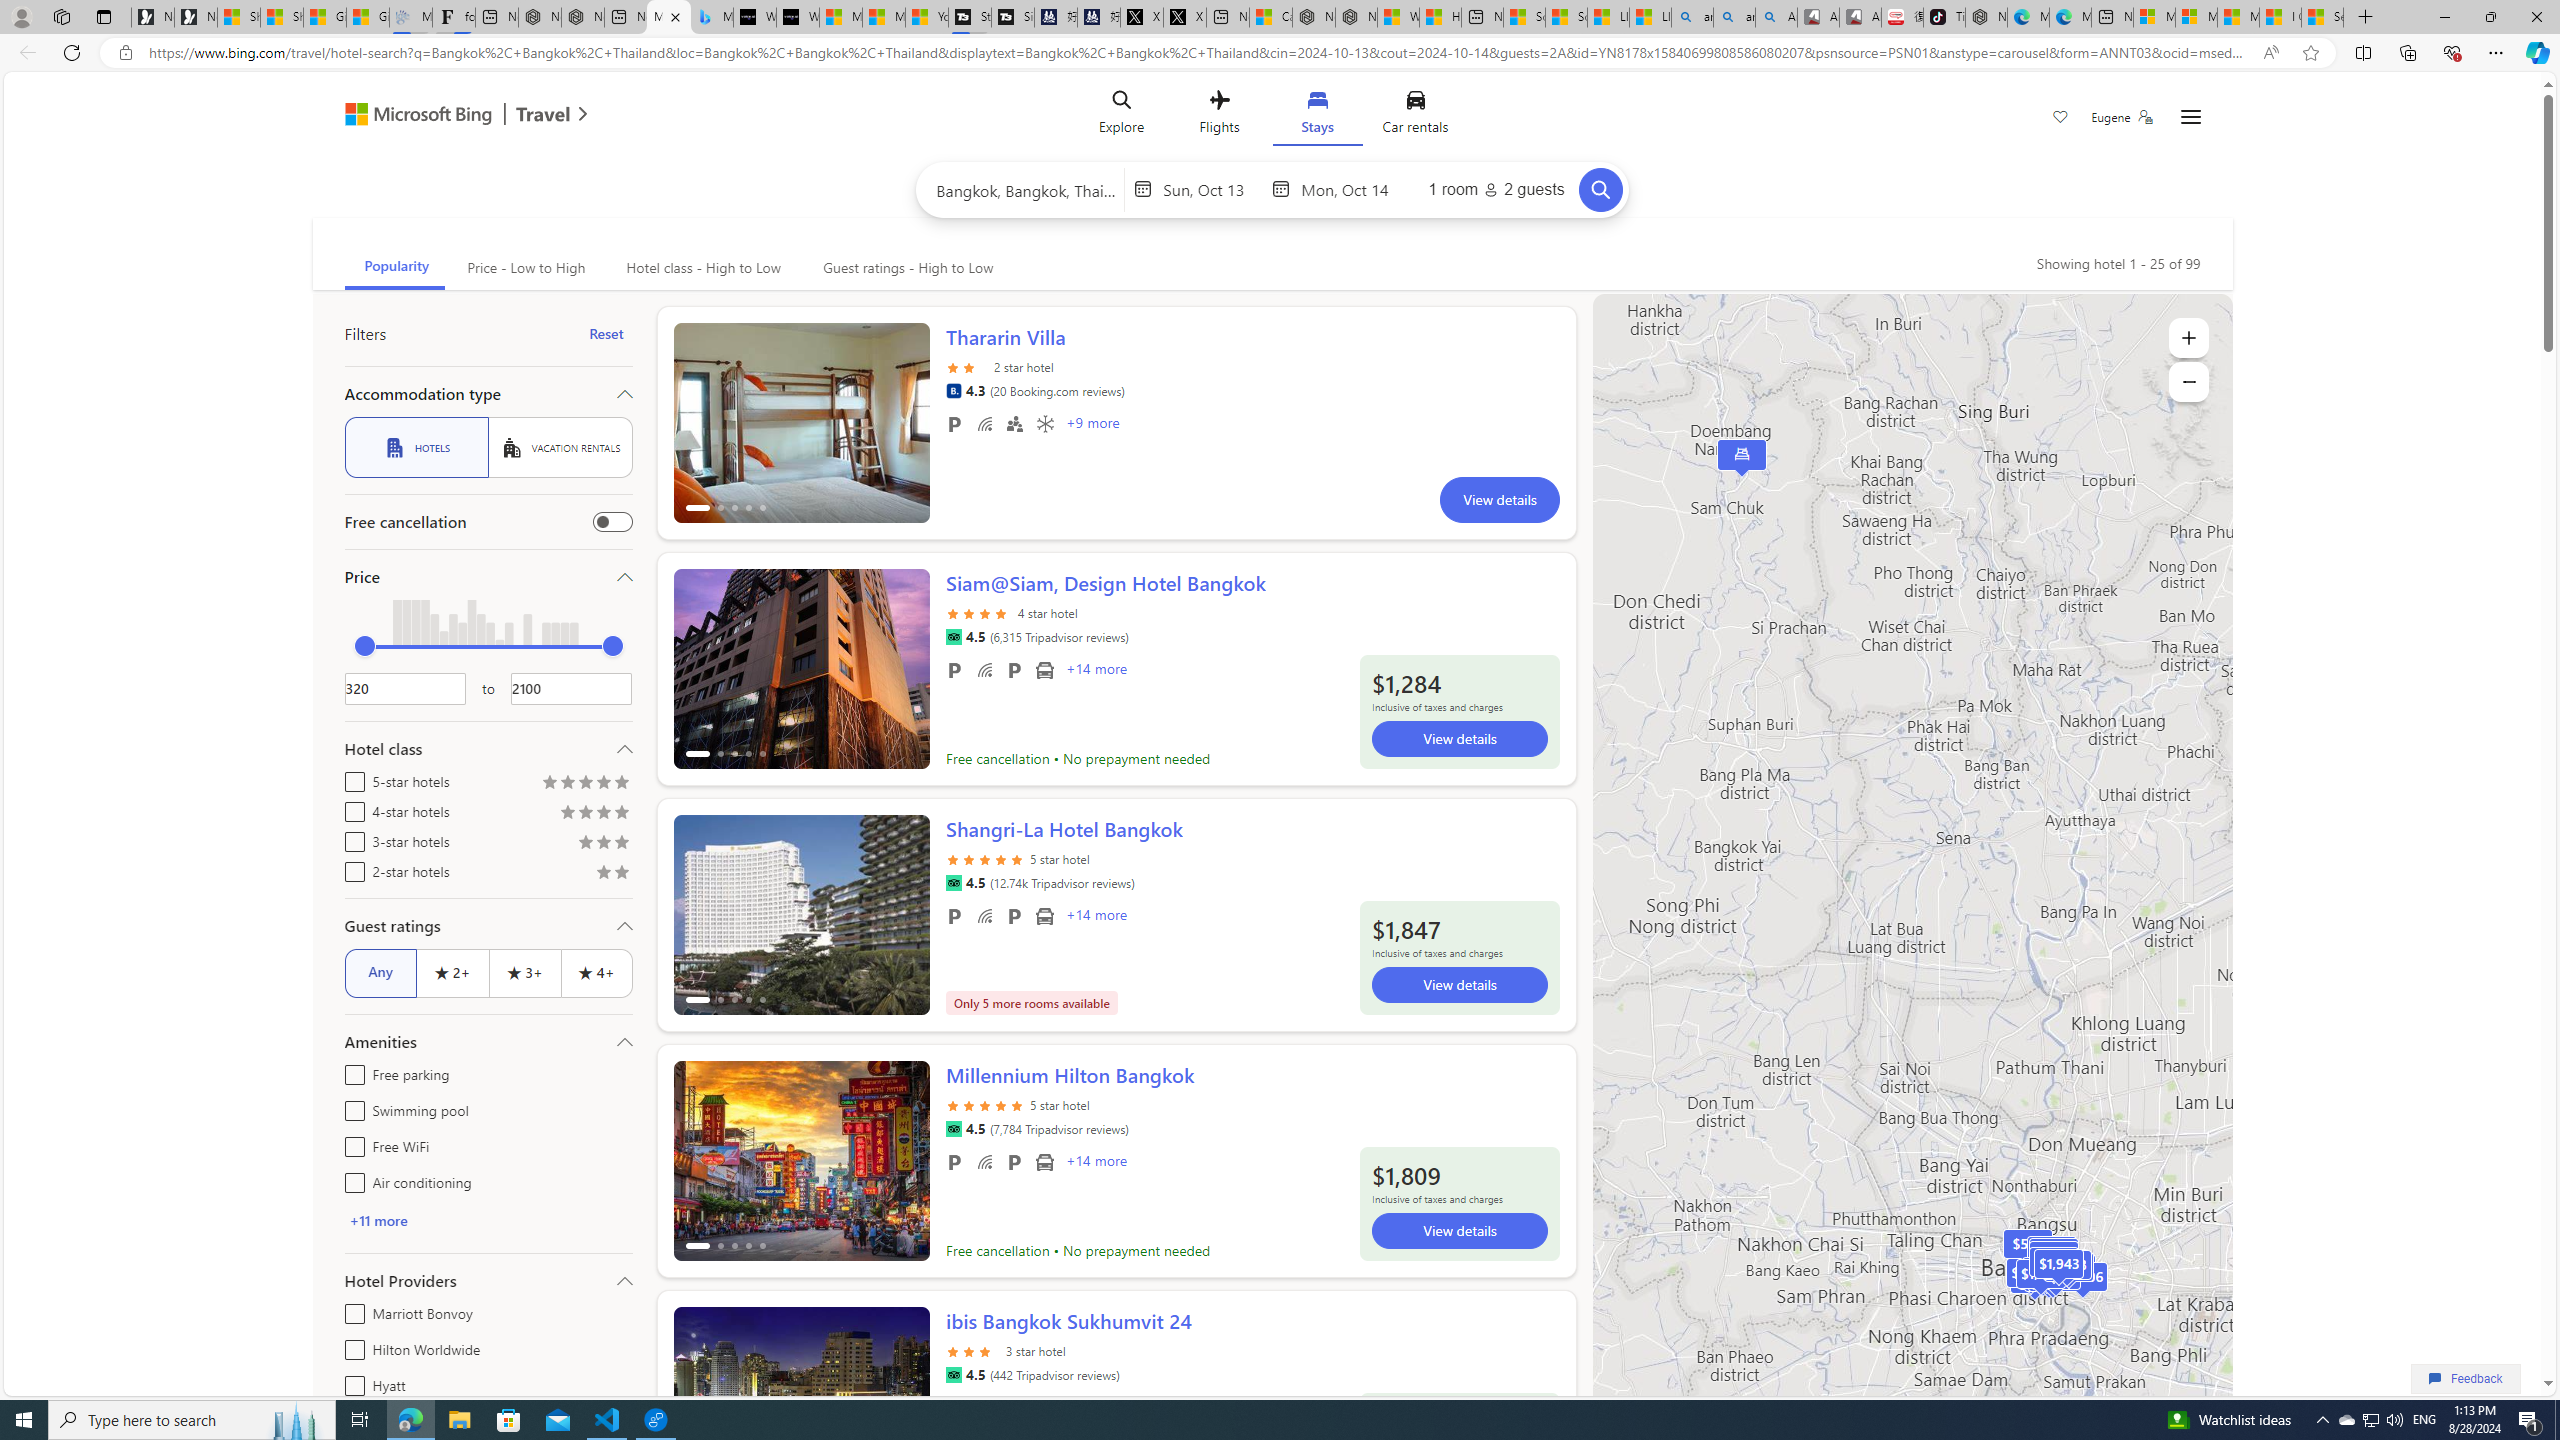 The width and height of the screenshot is (2560, 1440). I want to click on Airport transportation, so click(1044, 1162).